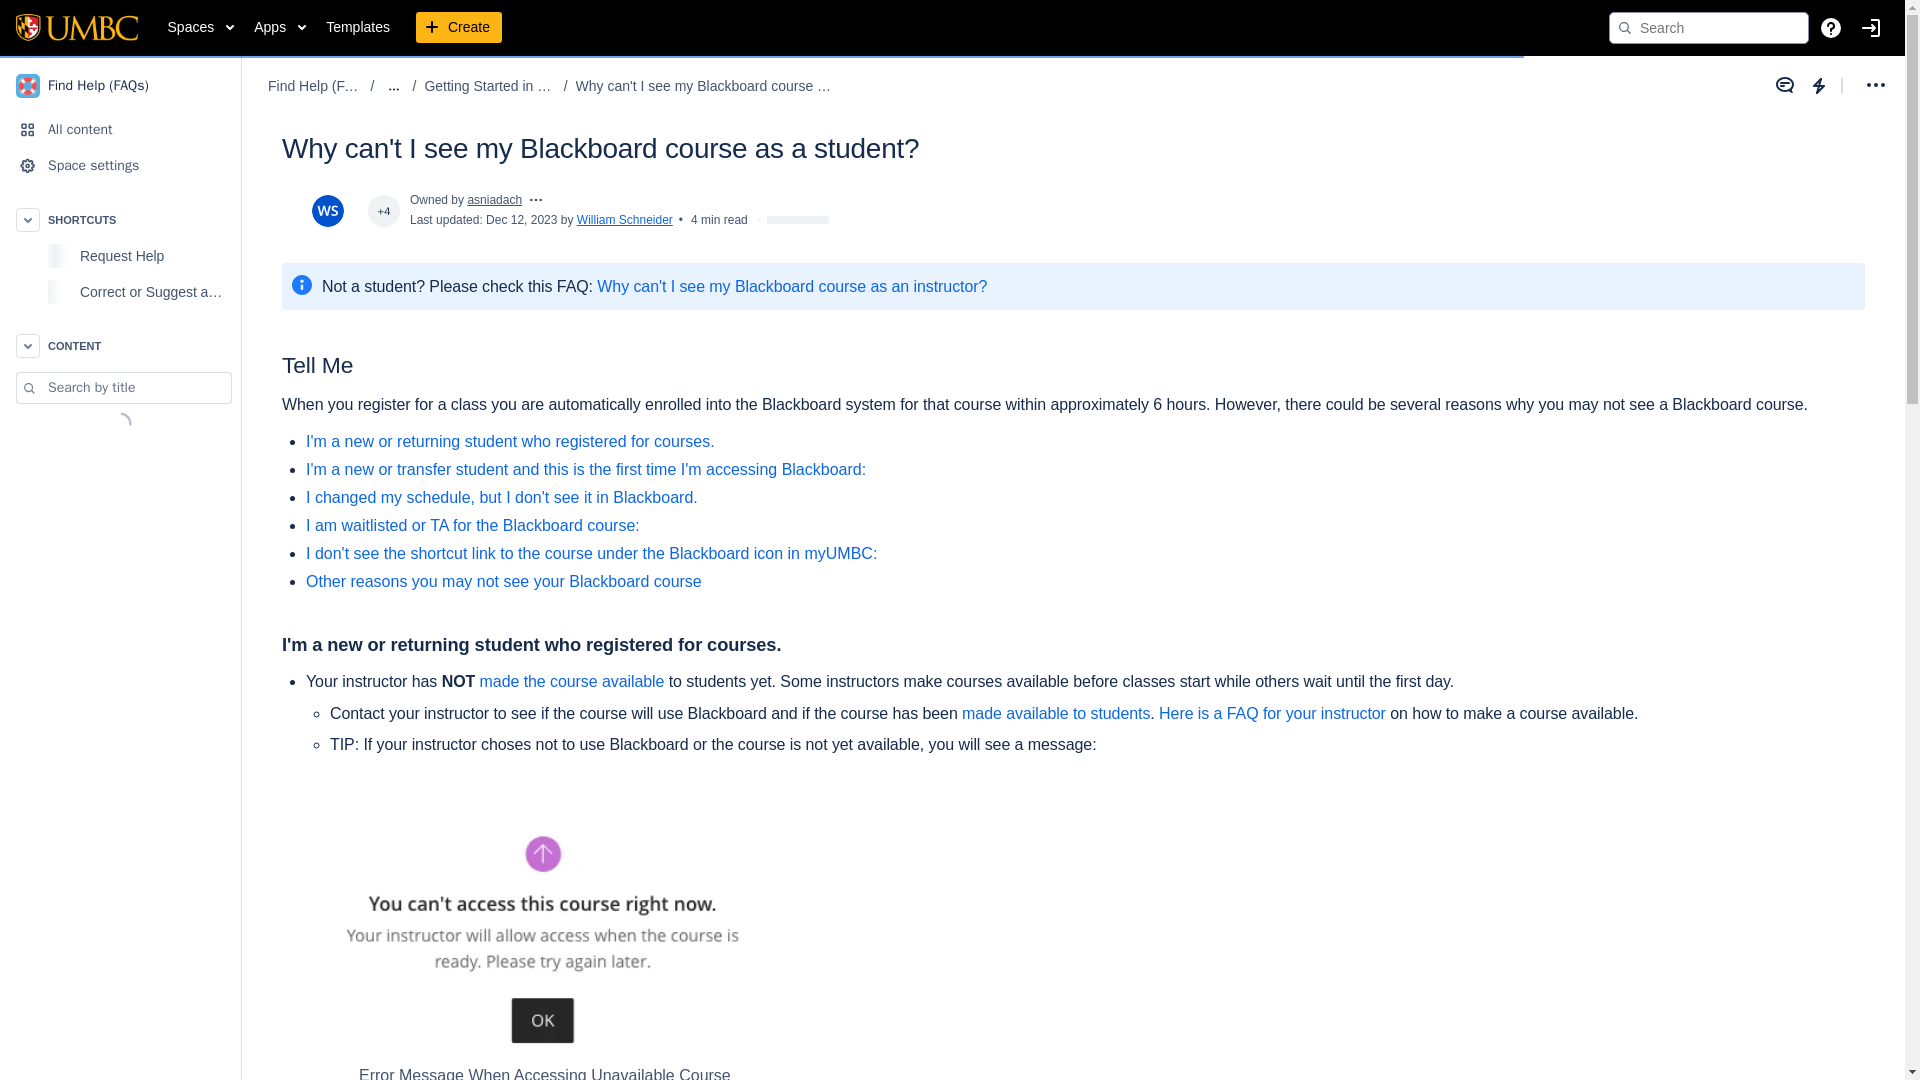 The width and height of the screenshot is (1920, 1080). I want to click on Correct or Suggest an Article, so click(154, 292).